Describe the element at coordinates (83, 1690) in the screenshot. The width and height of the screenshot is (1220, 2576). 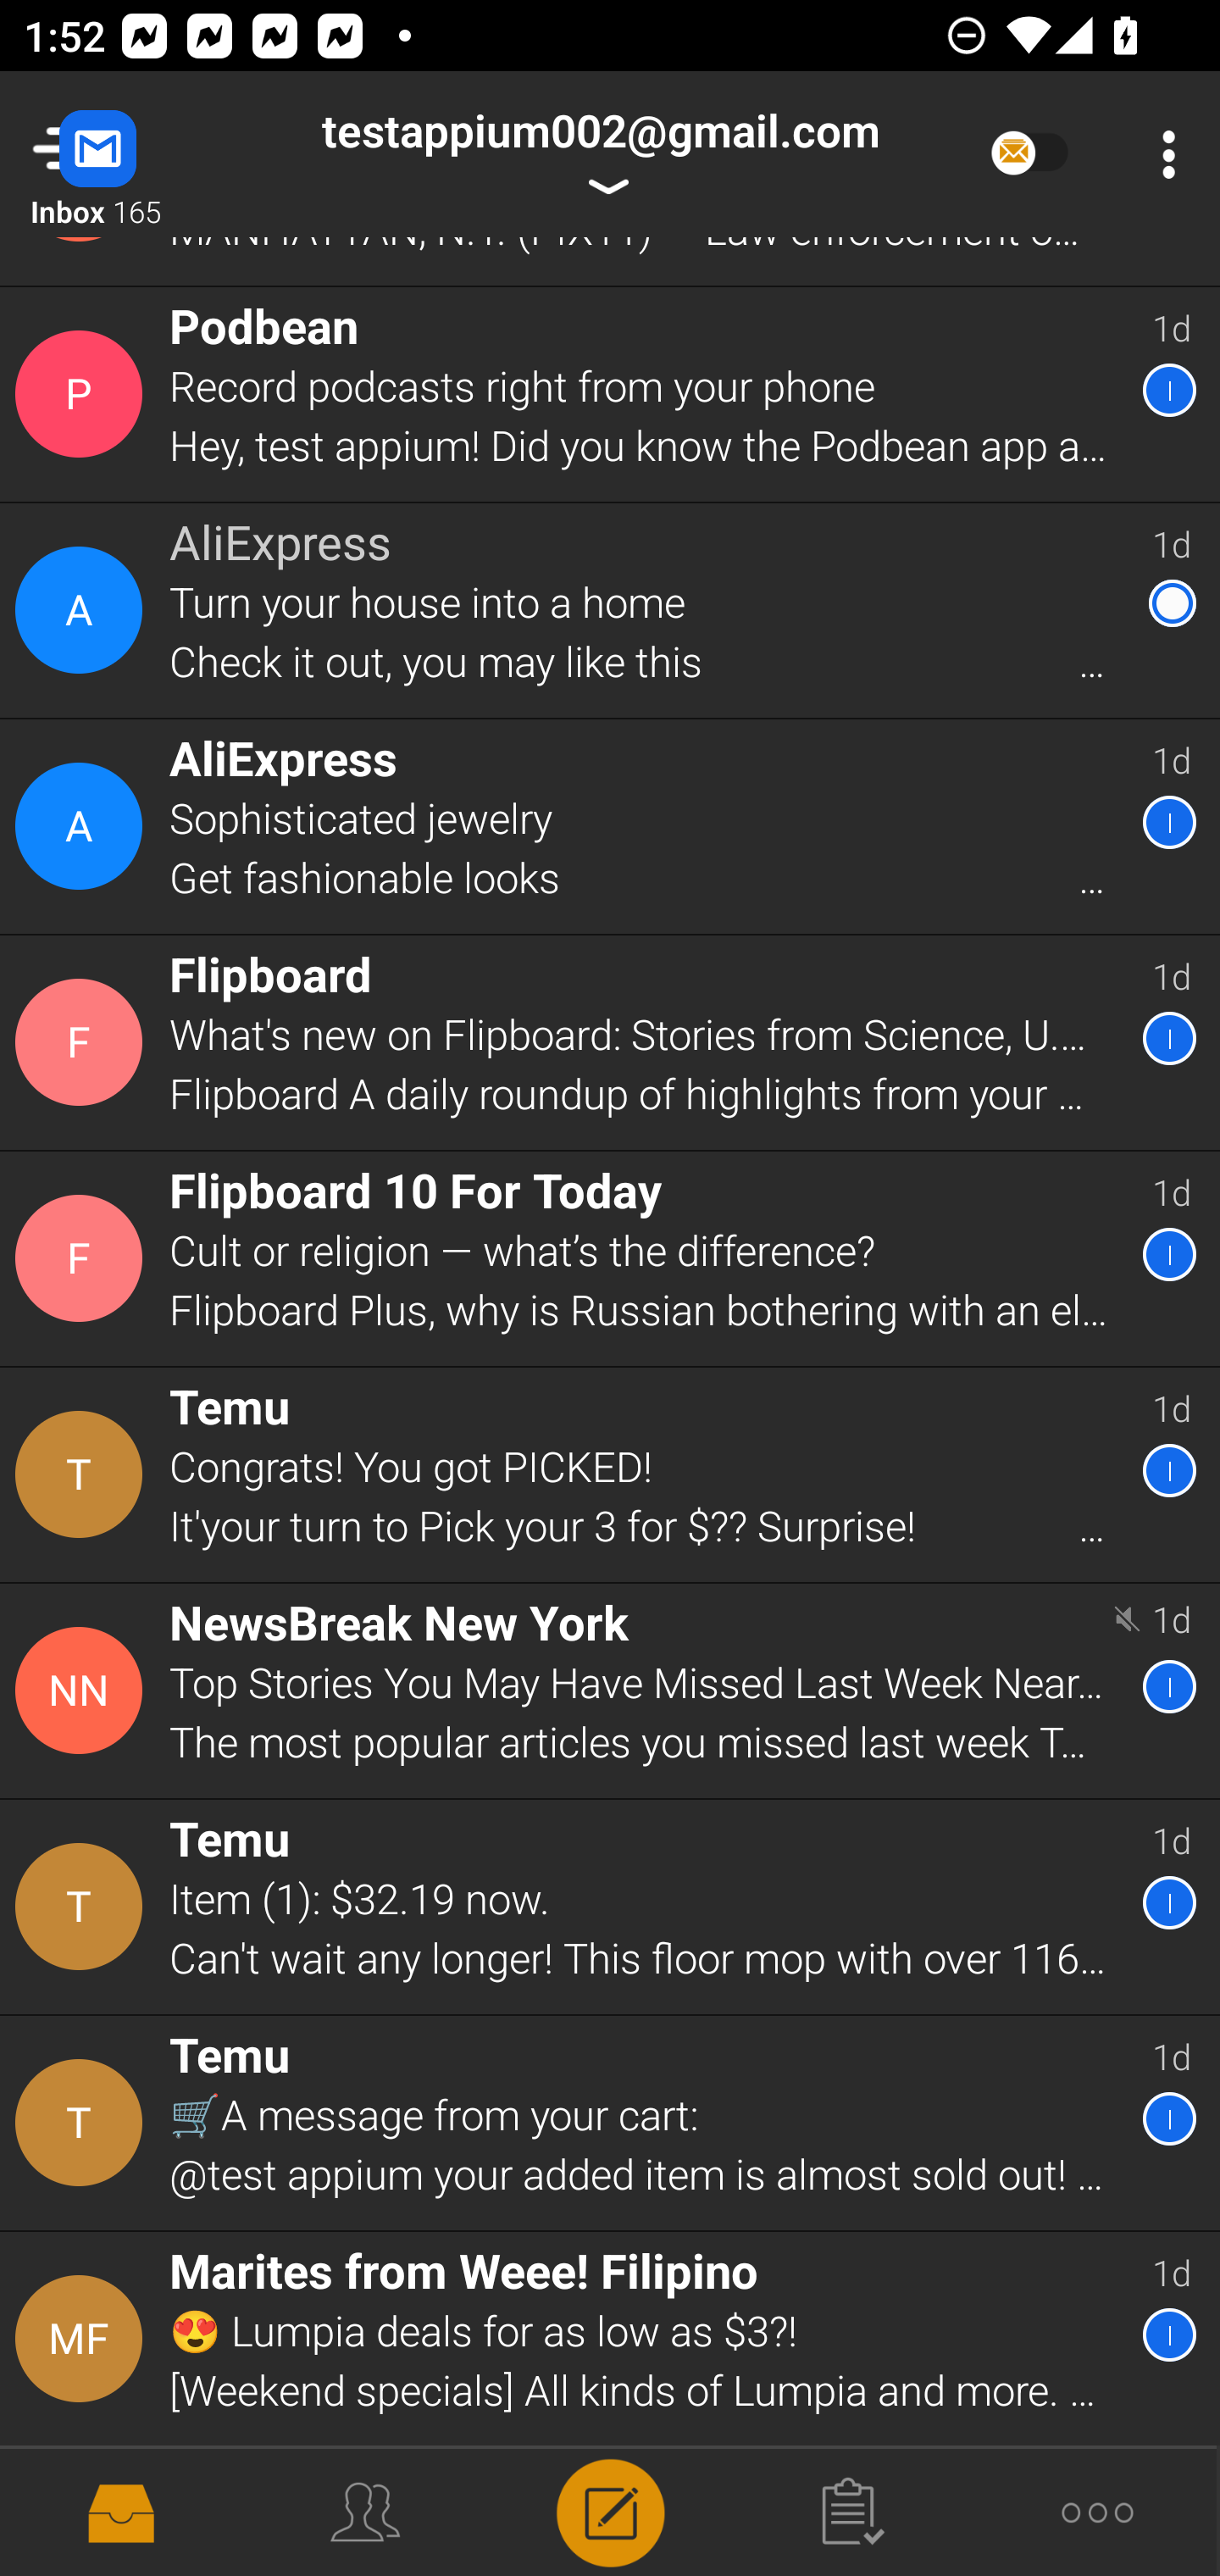
I see `Contact Details` at that location.